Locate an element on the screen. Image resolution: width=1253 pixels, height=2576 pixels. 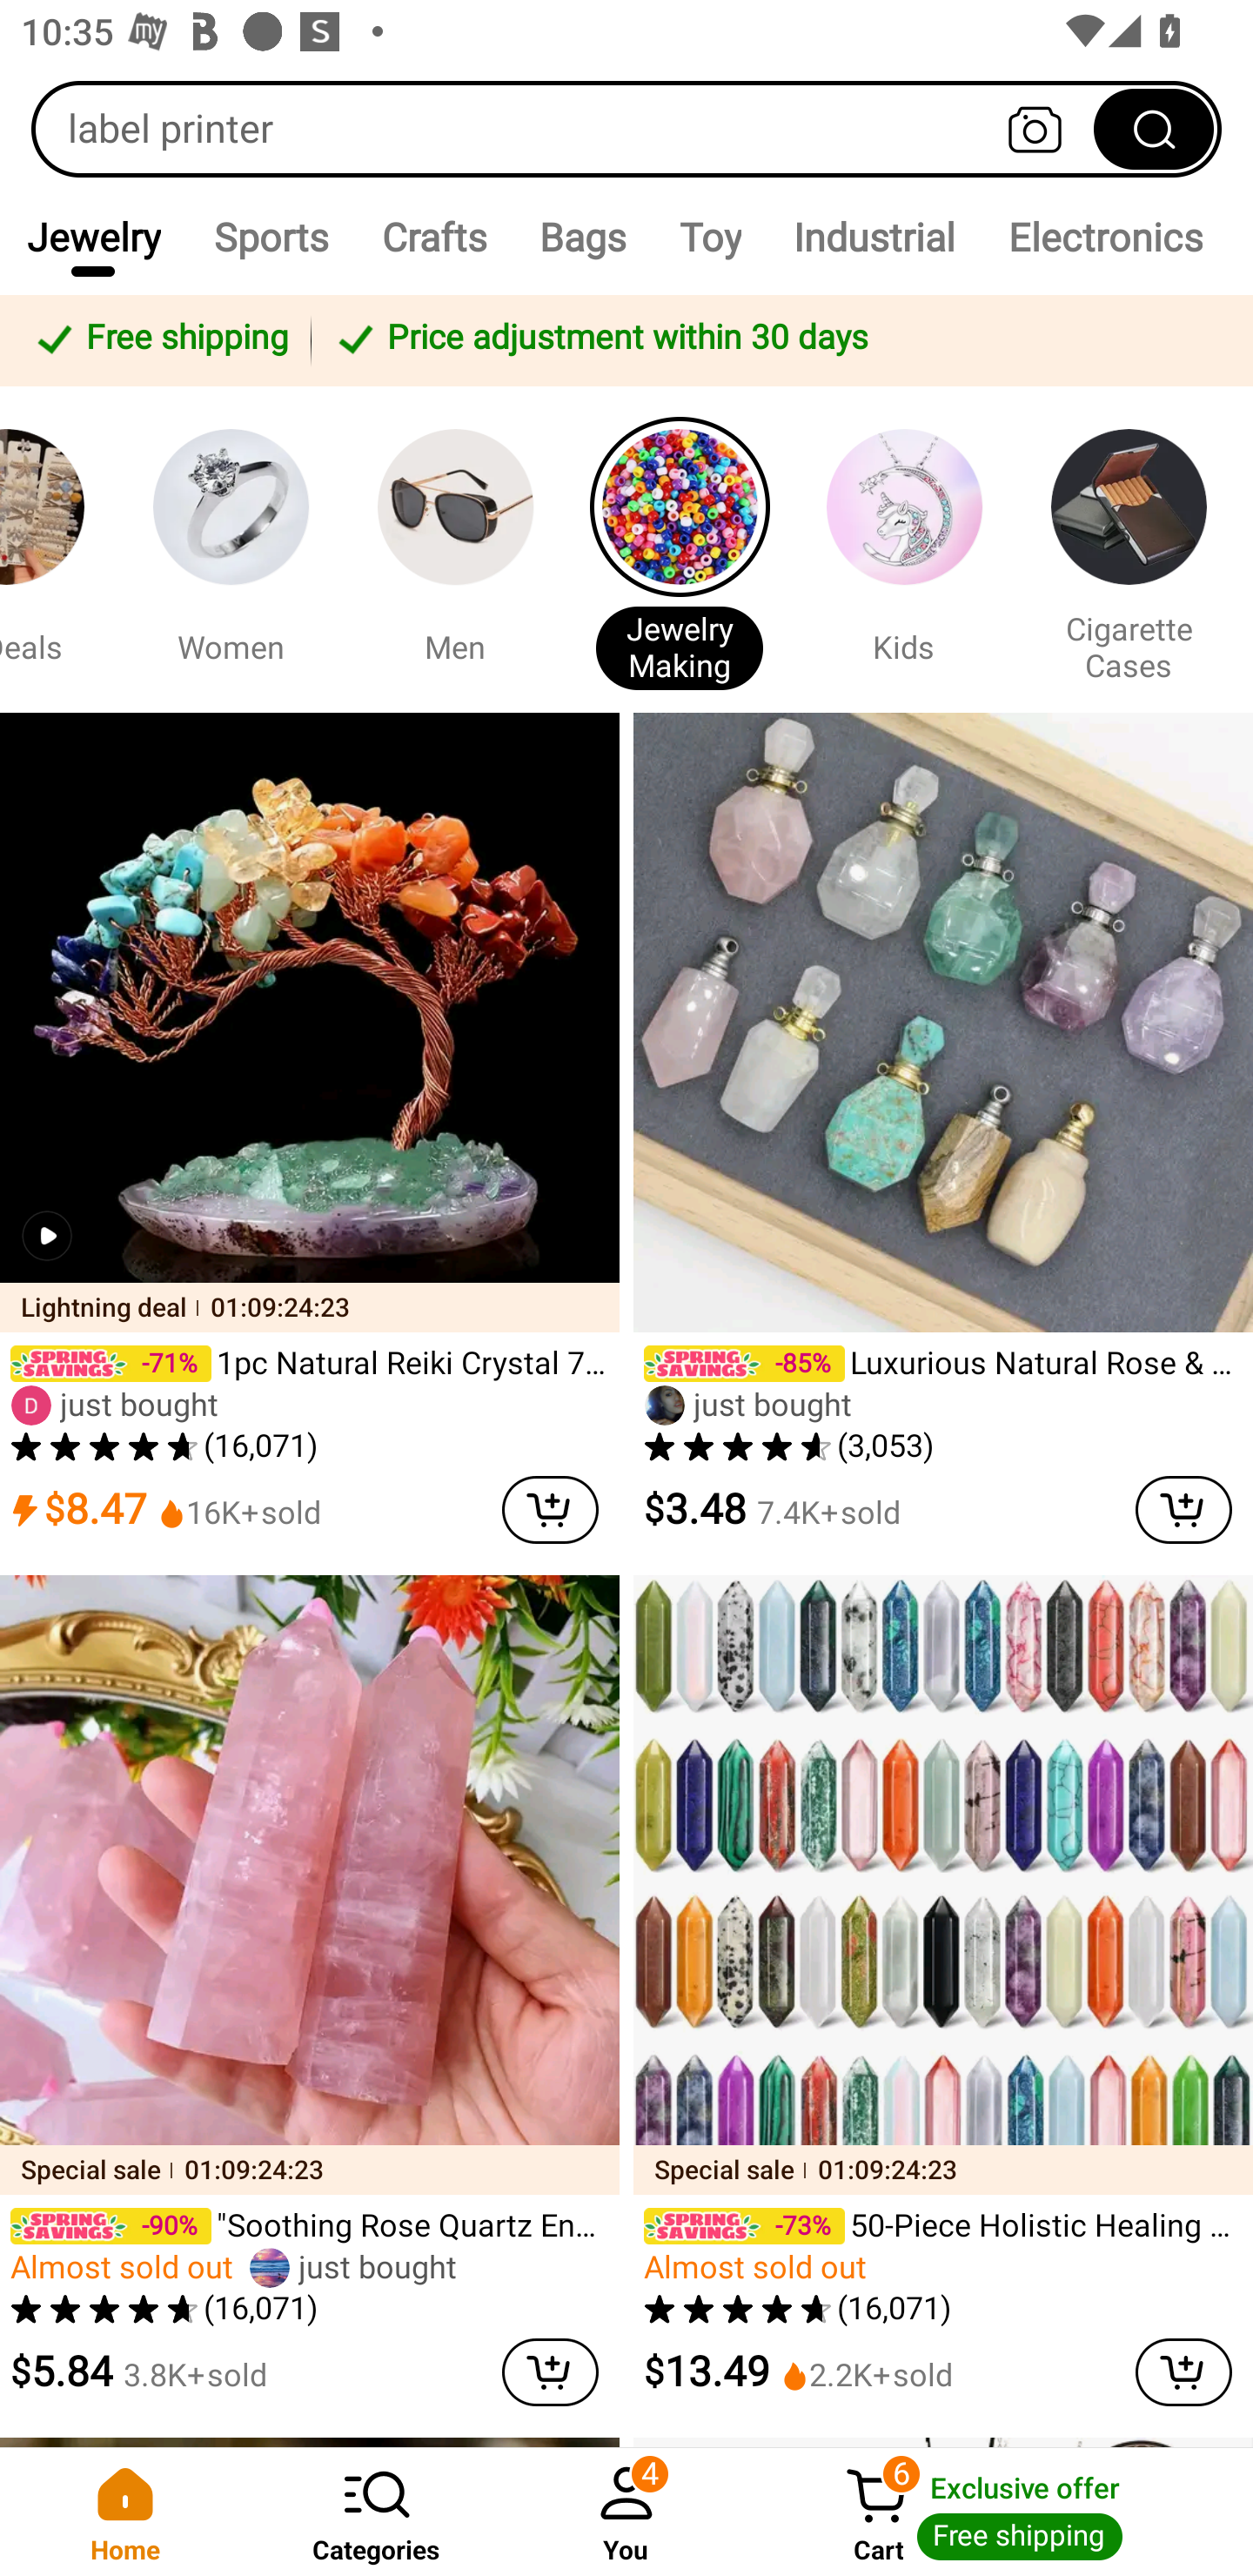
cart delete is located at coordinates (1183, 2372).